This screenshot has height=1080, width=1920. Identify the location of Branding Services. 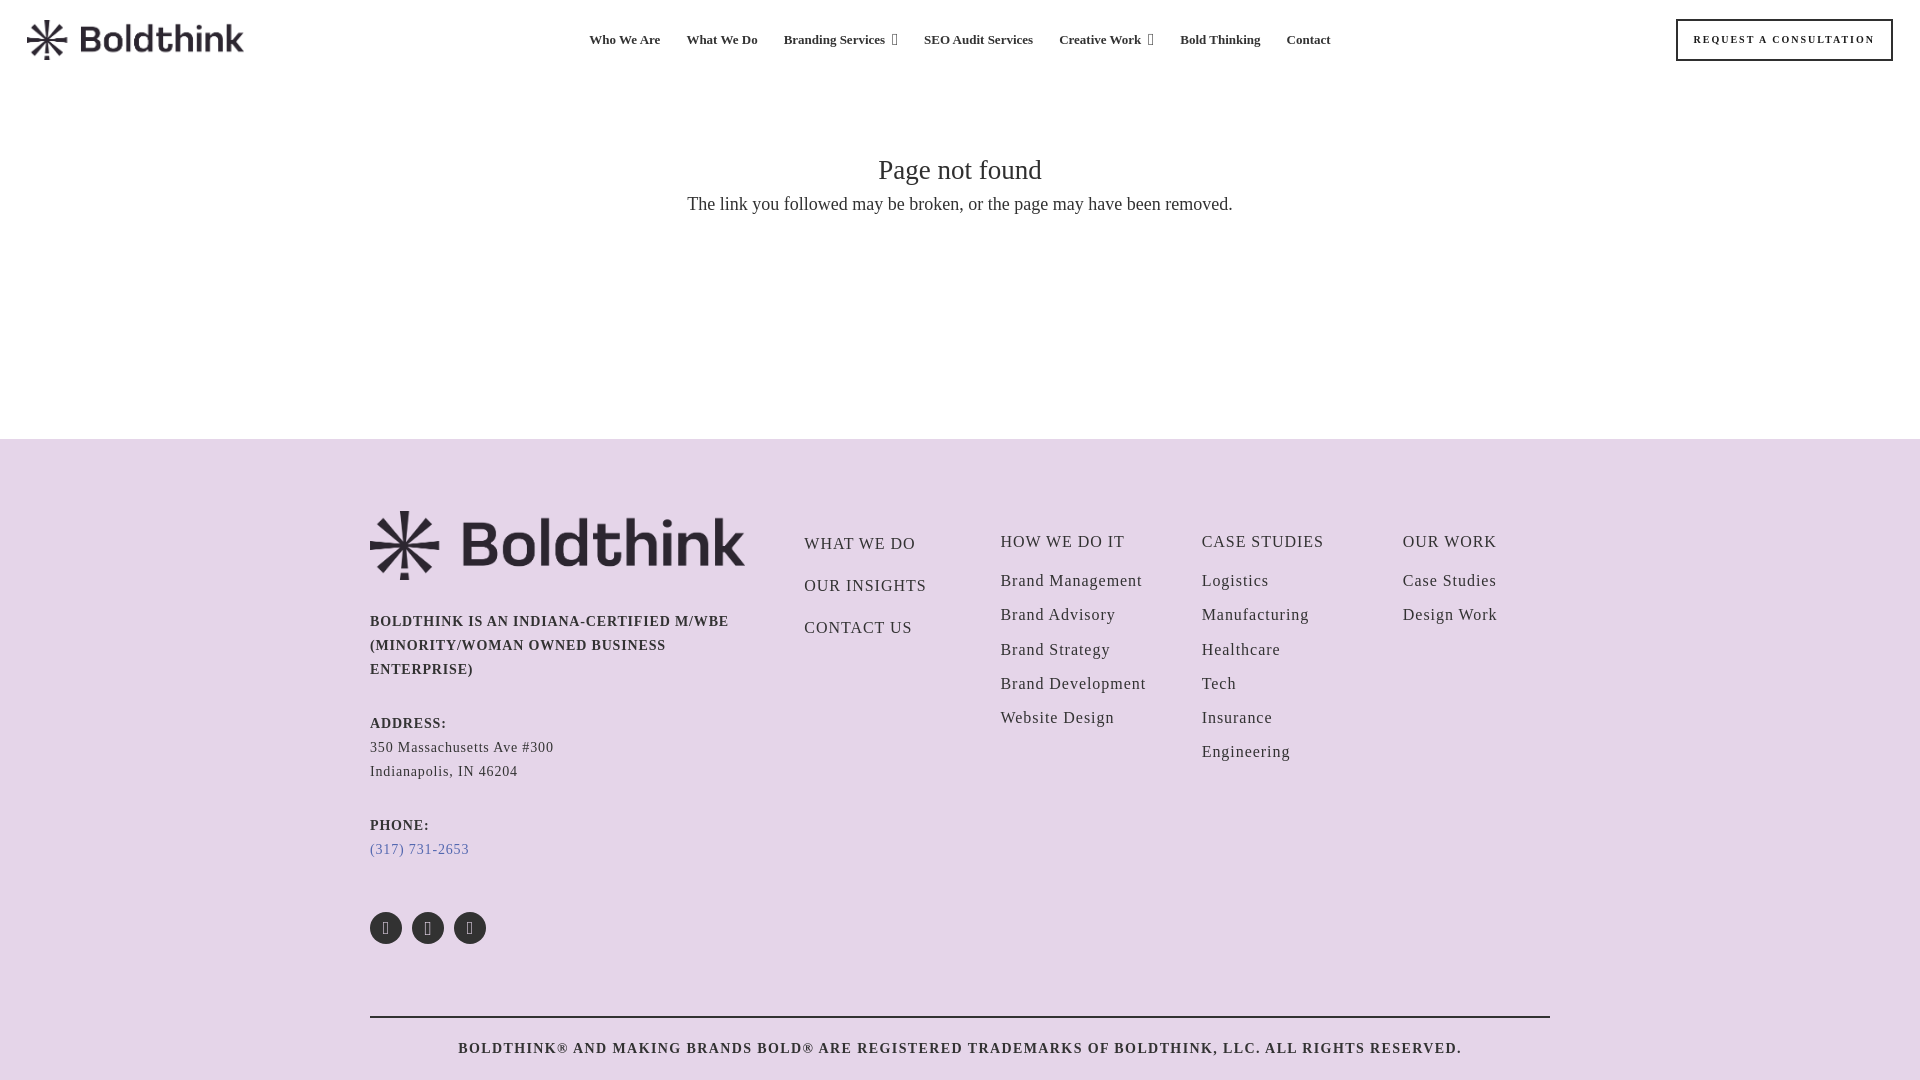
(840, 40).